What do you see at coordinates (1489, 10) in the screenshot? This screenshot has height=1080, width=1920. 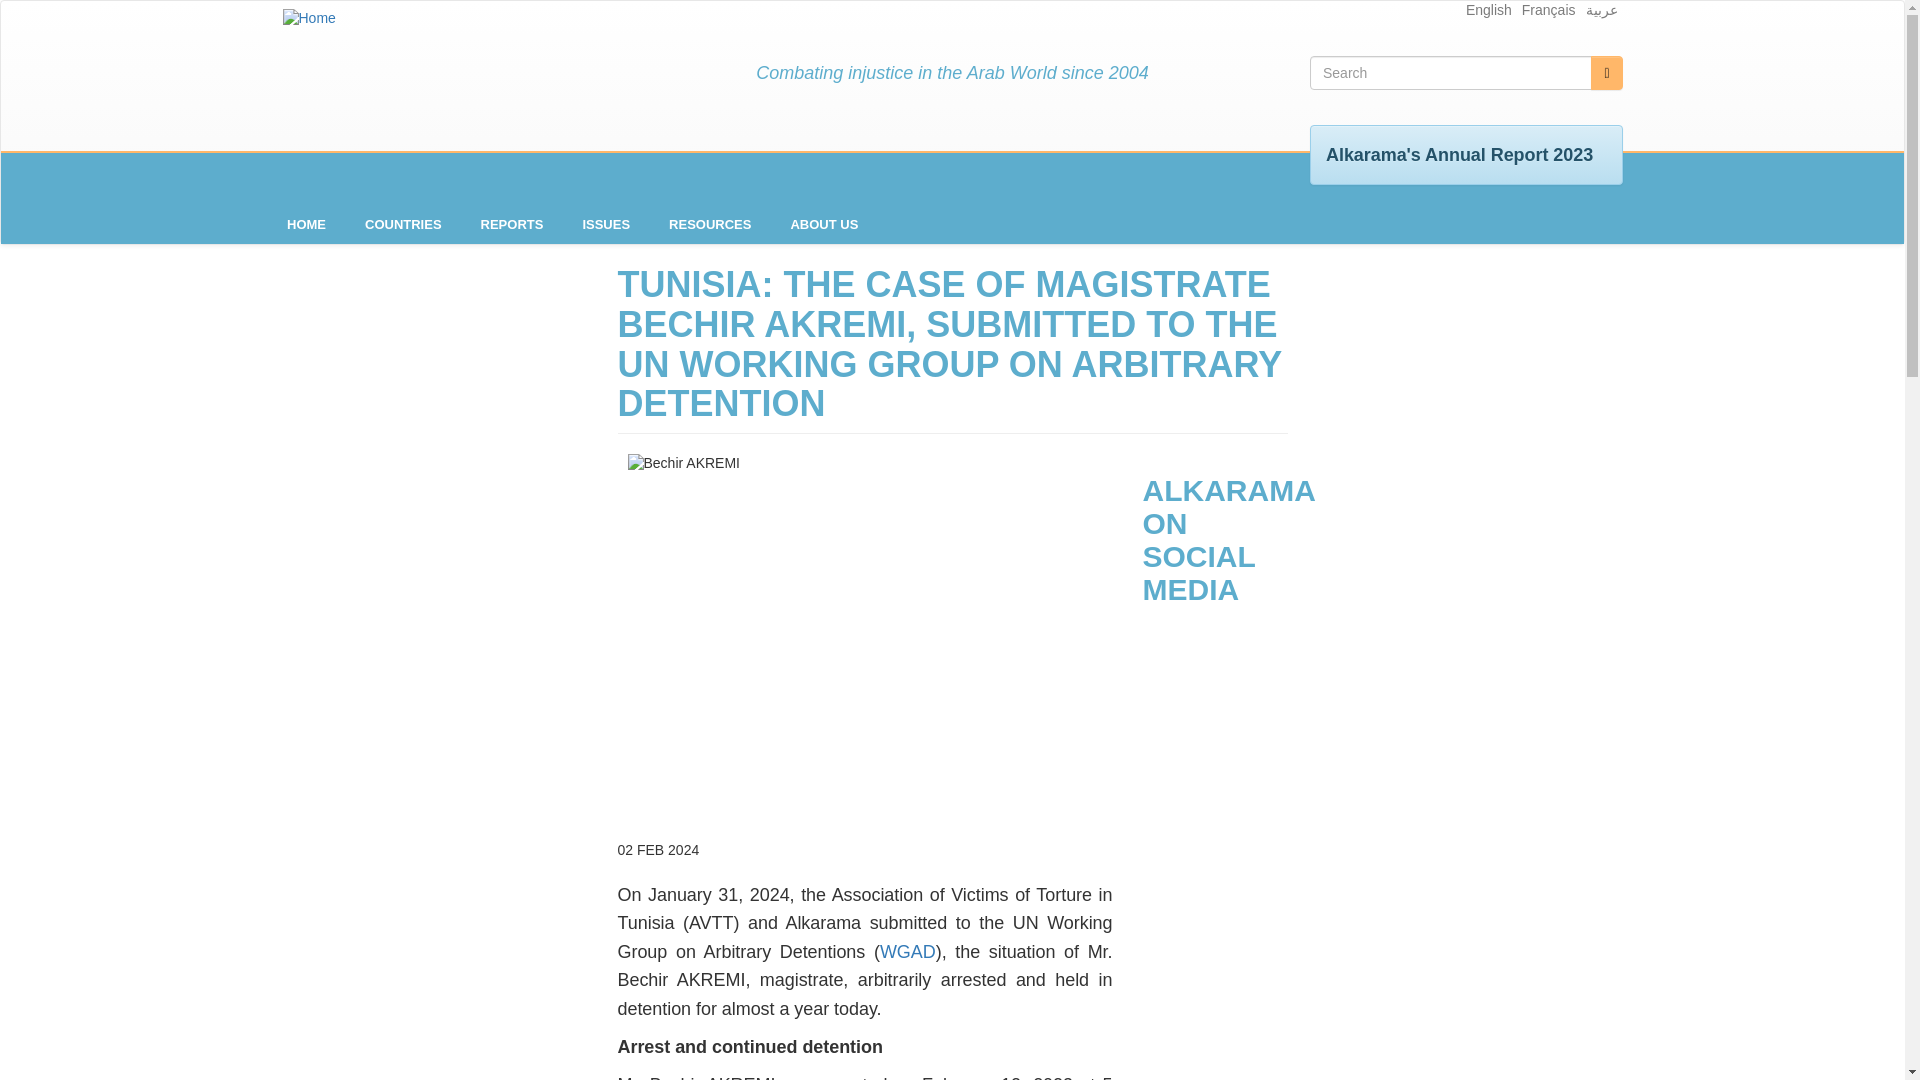 I see `English` at bounding box center [1489, 10].